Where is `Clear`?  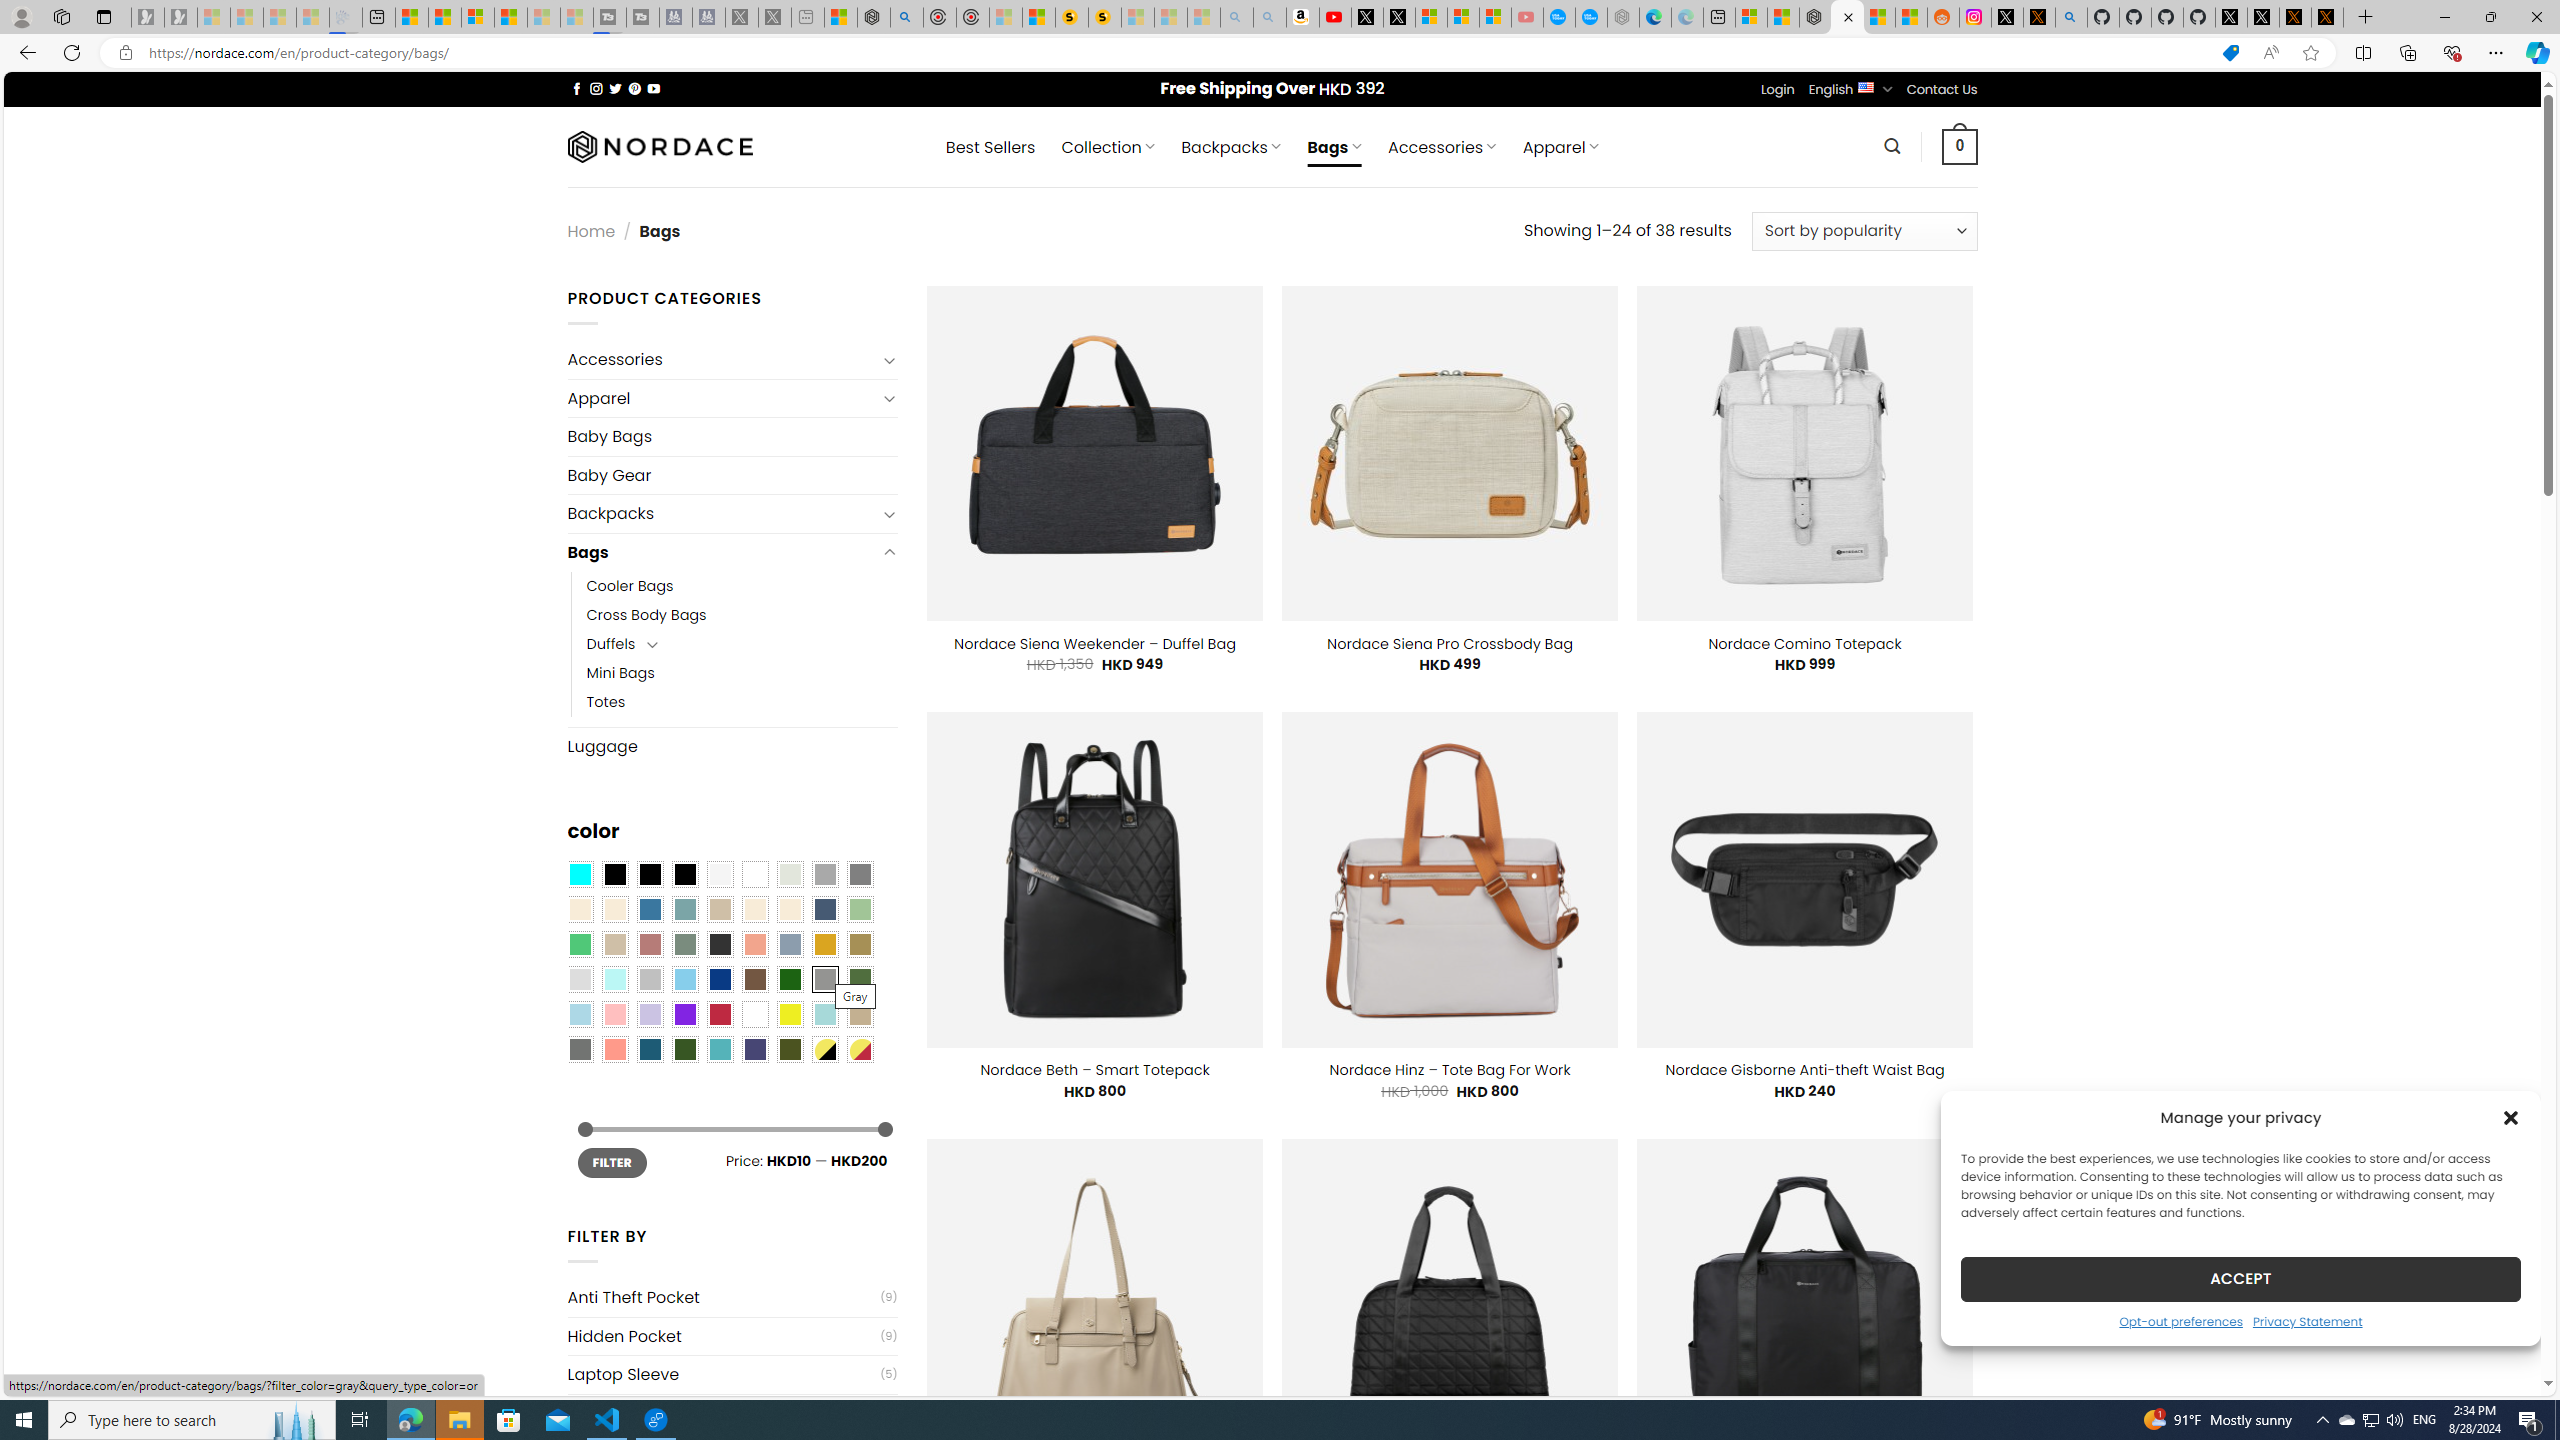
Clear is located at coordinates (755, 875).